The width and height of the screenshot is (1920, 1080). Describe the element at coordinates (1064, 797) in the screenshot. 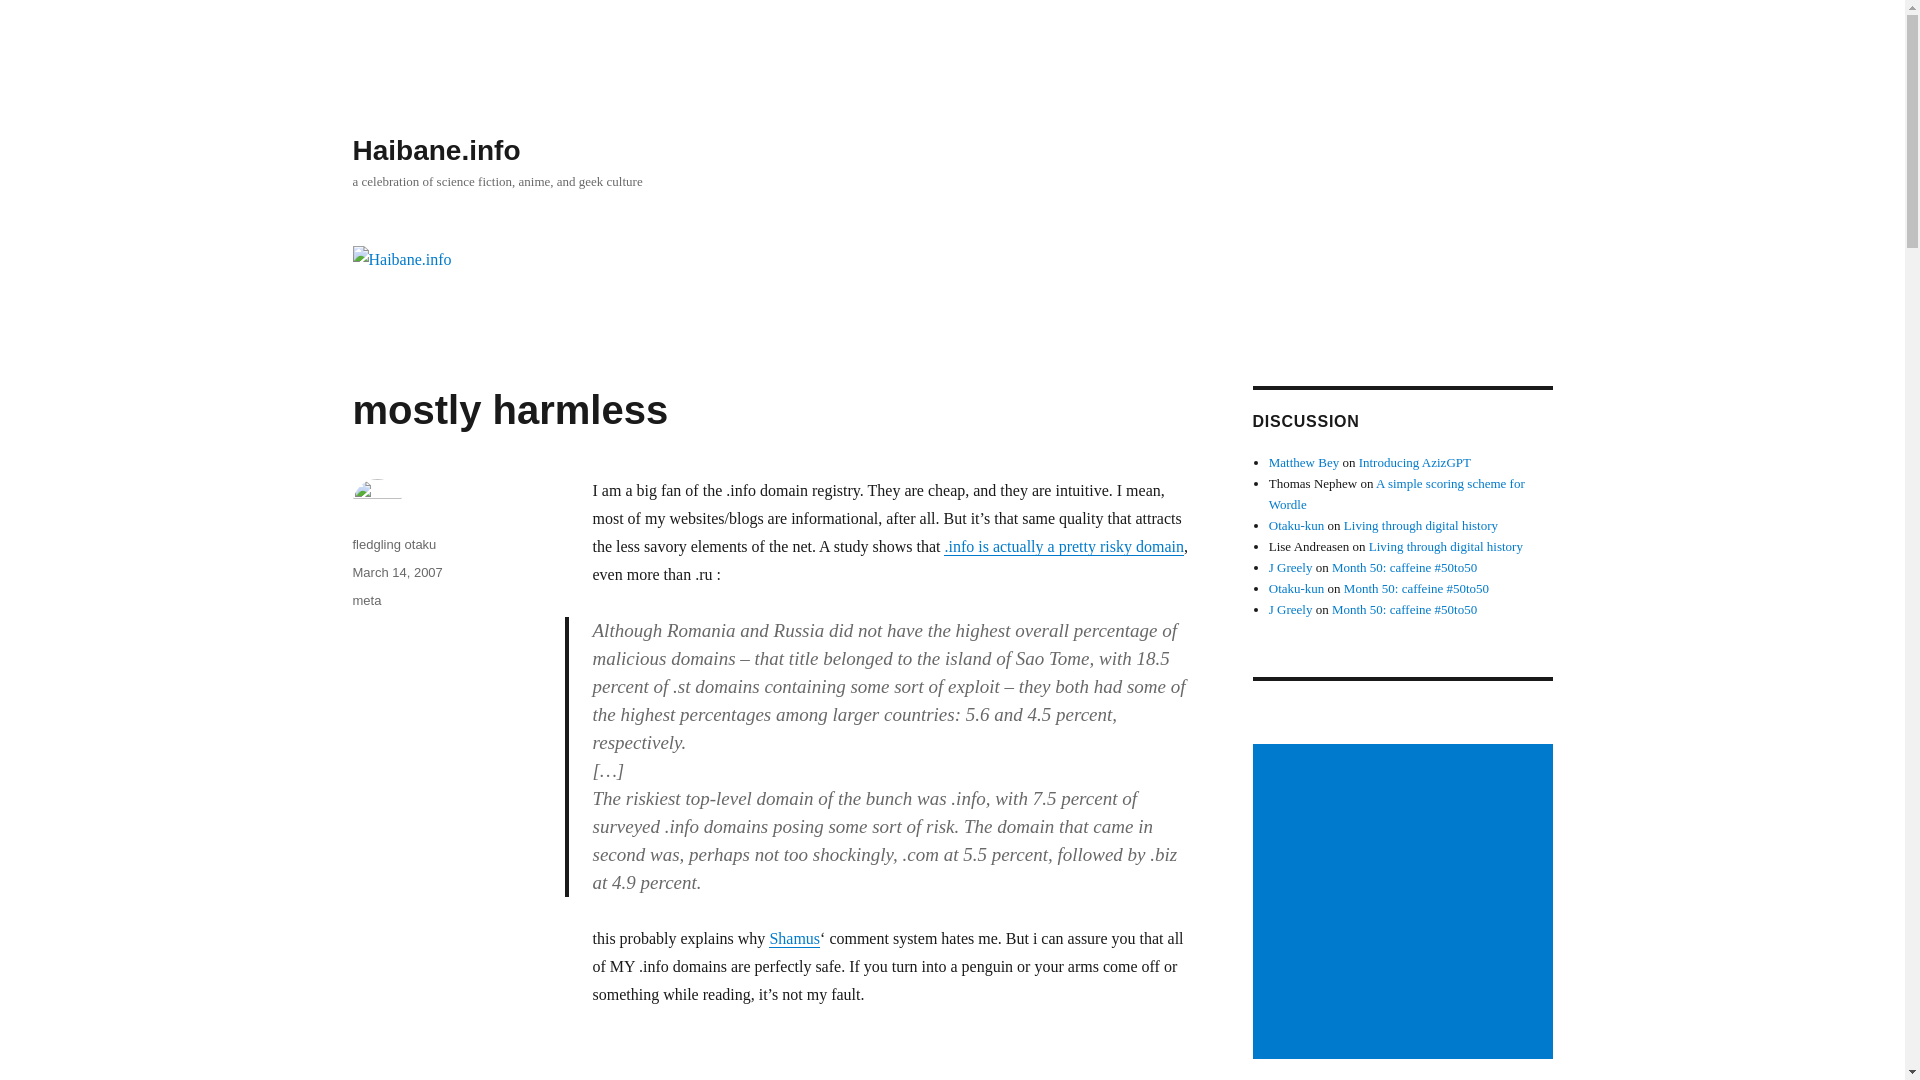

I see `.info is actually a pretty risky domain` at that location.